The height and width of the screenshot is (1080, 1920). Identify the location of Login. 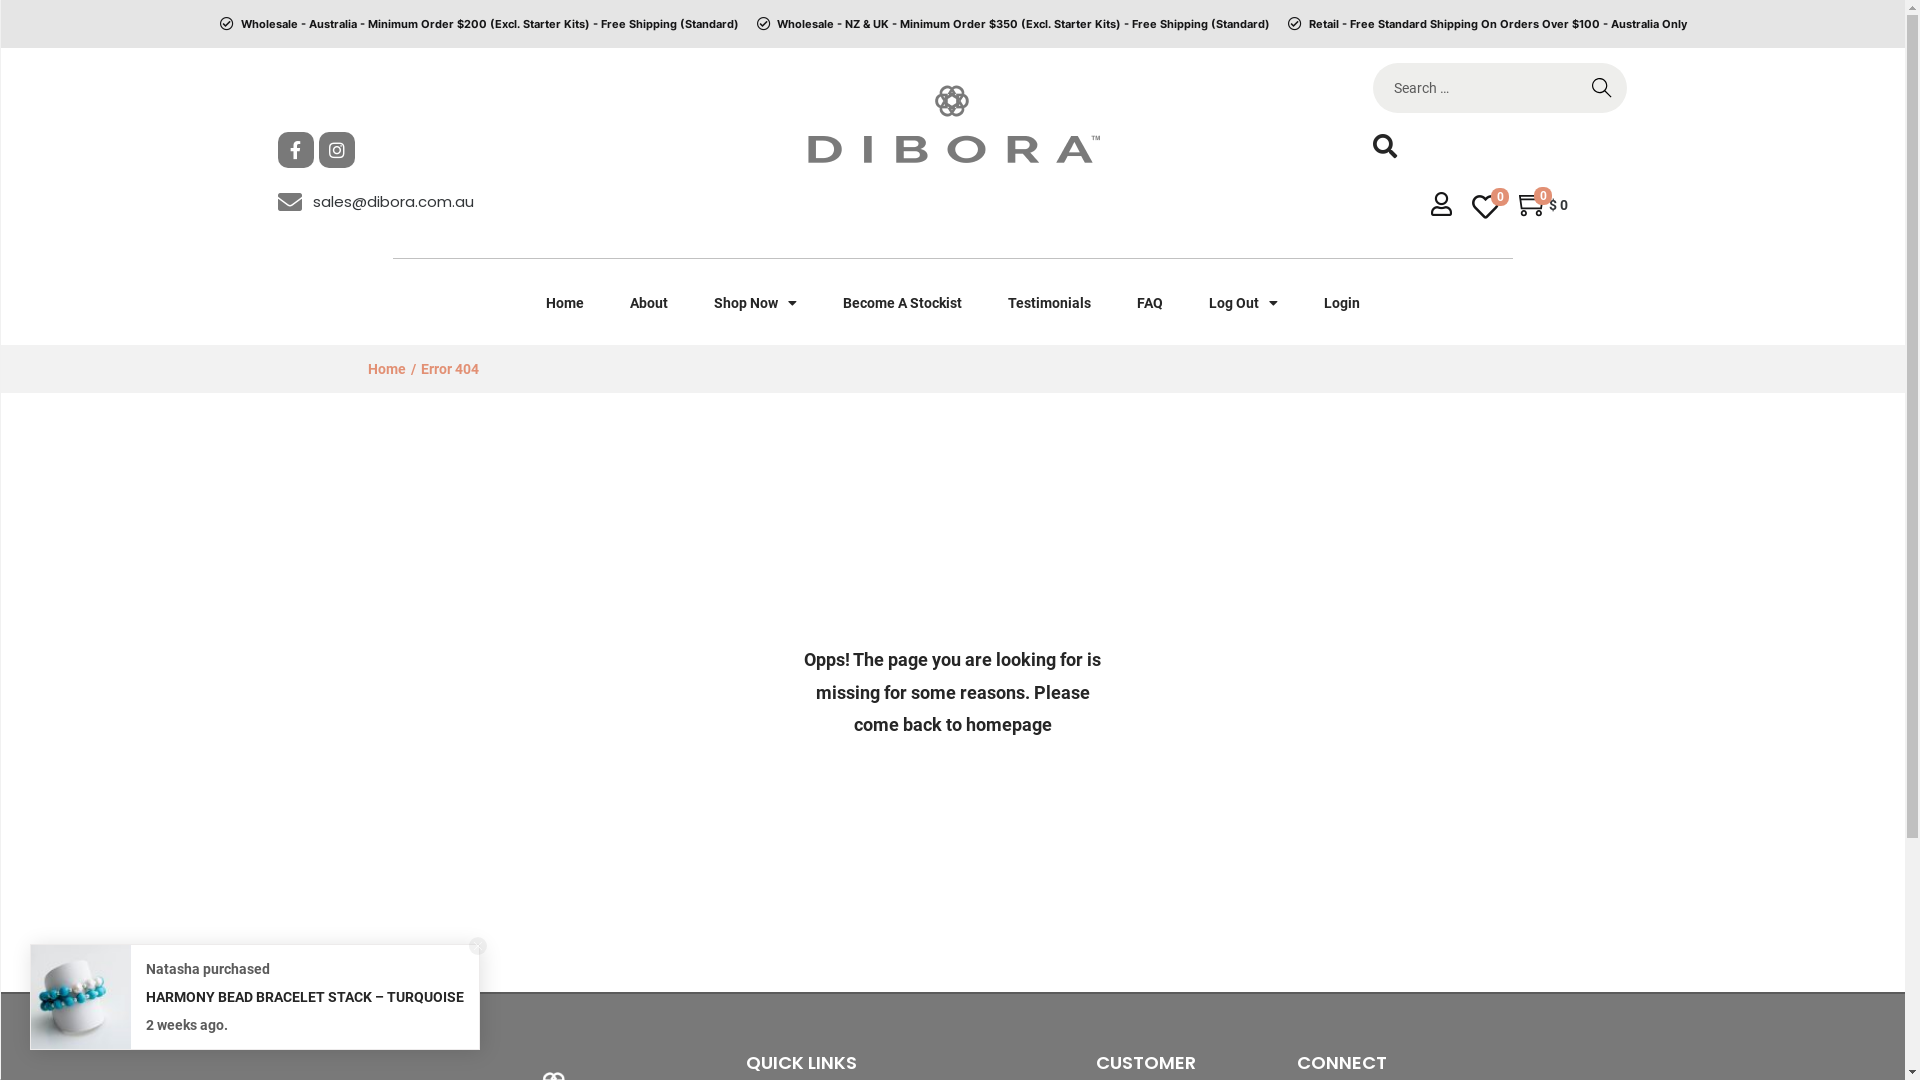
(1341, 303).